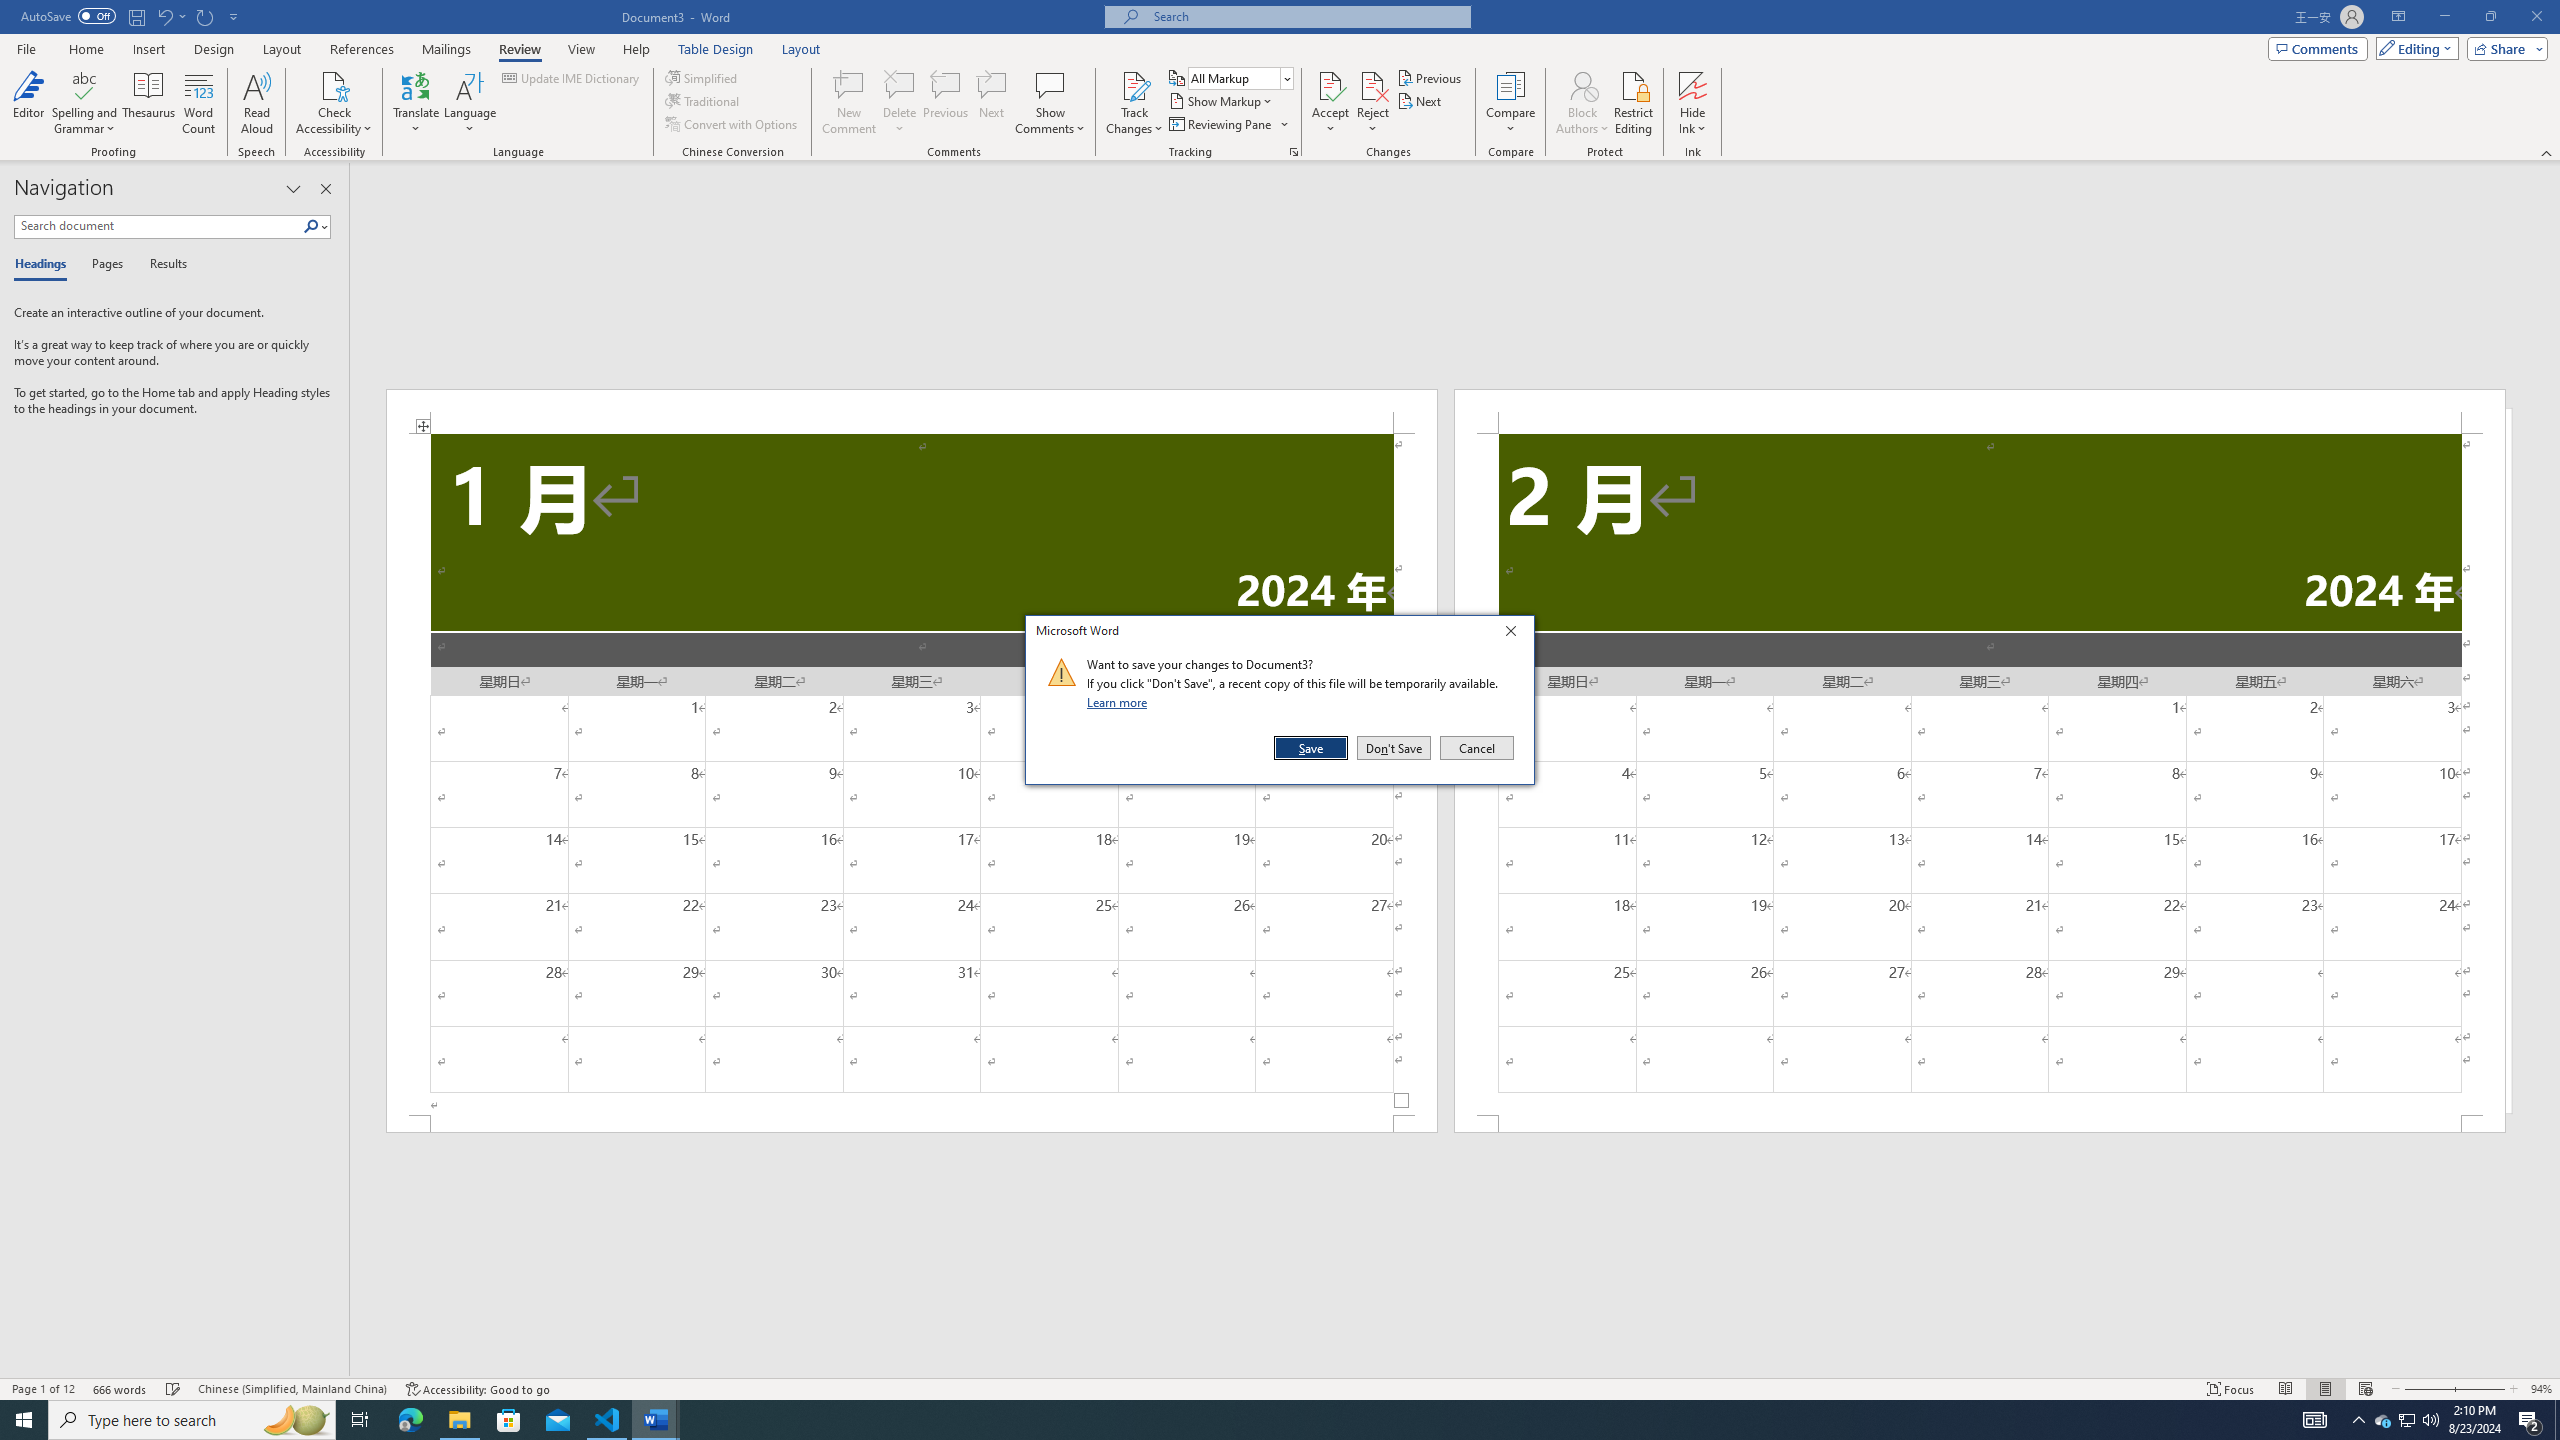  What do you see at coordinates (158, 226) in the screenshot?
I see `Search document` at bounding box center [158, 226].